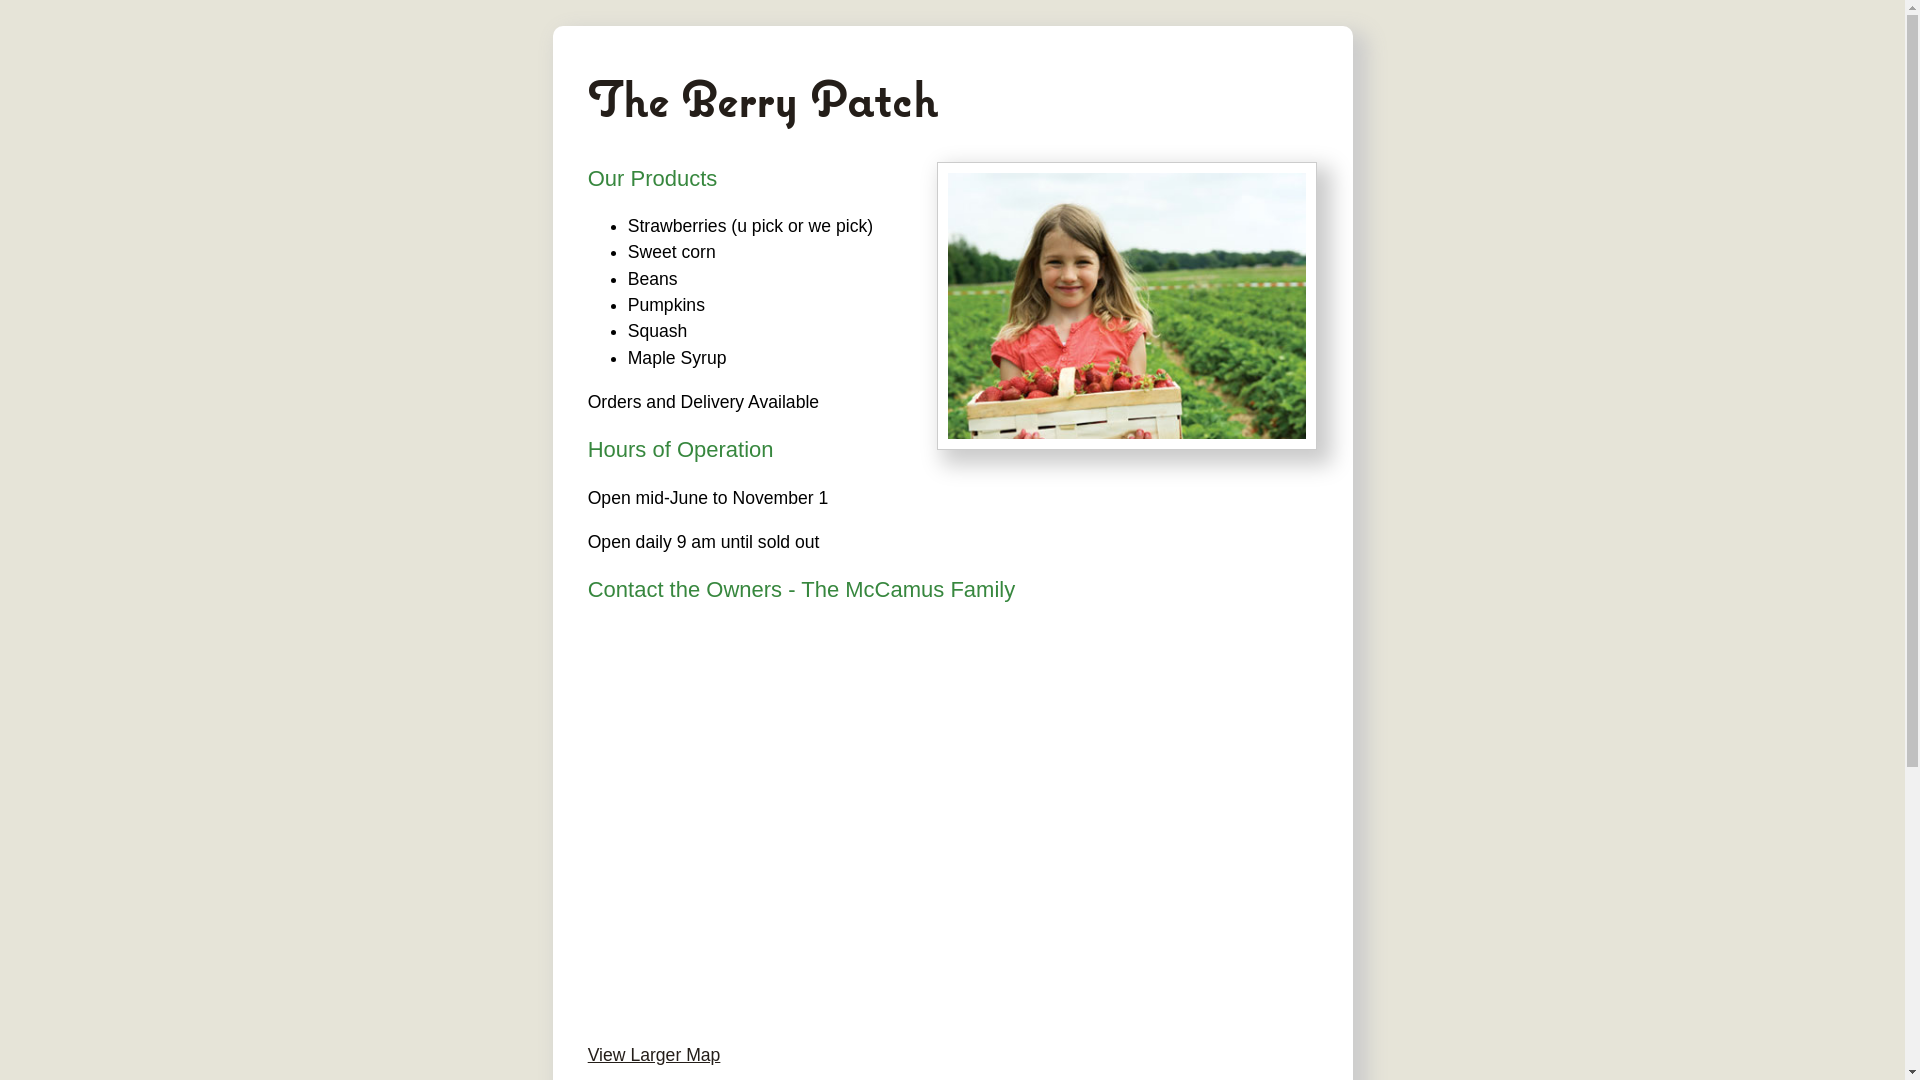 This screenshot has width=1920, height=1080. I want to click on View Larger Map, so click(654, 1055).